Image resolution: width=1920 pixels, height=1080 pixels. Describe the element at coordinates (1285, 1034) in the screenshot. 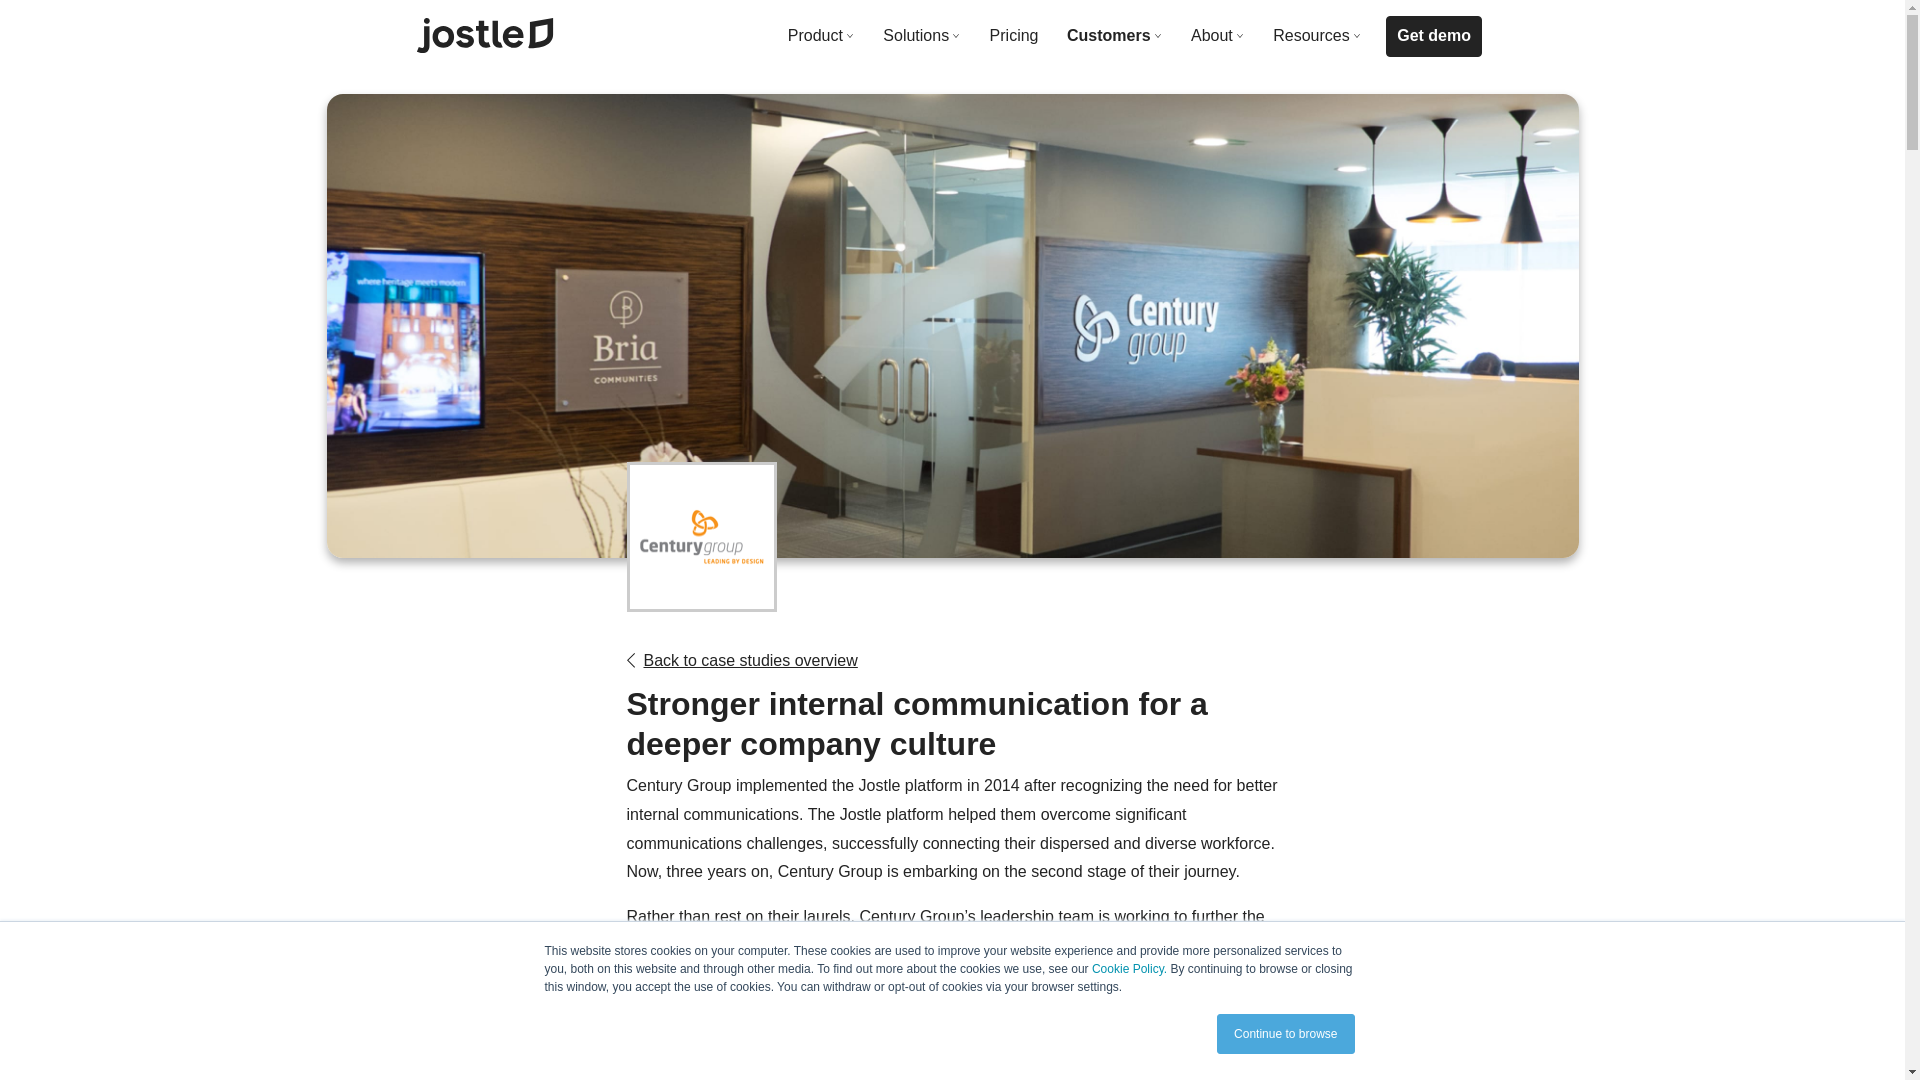

I see `Continue to browse` at that location.